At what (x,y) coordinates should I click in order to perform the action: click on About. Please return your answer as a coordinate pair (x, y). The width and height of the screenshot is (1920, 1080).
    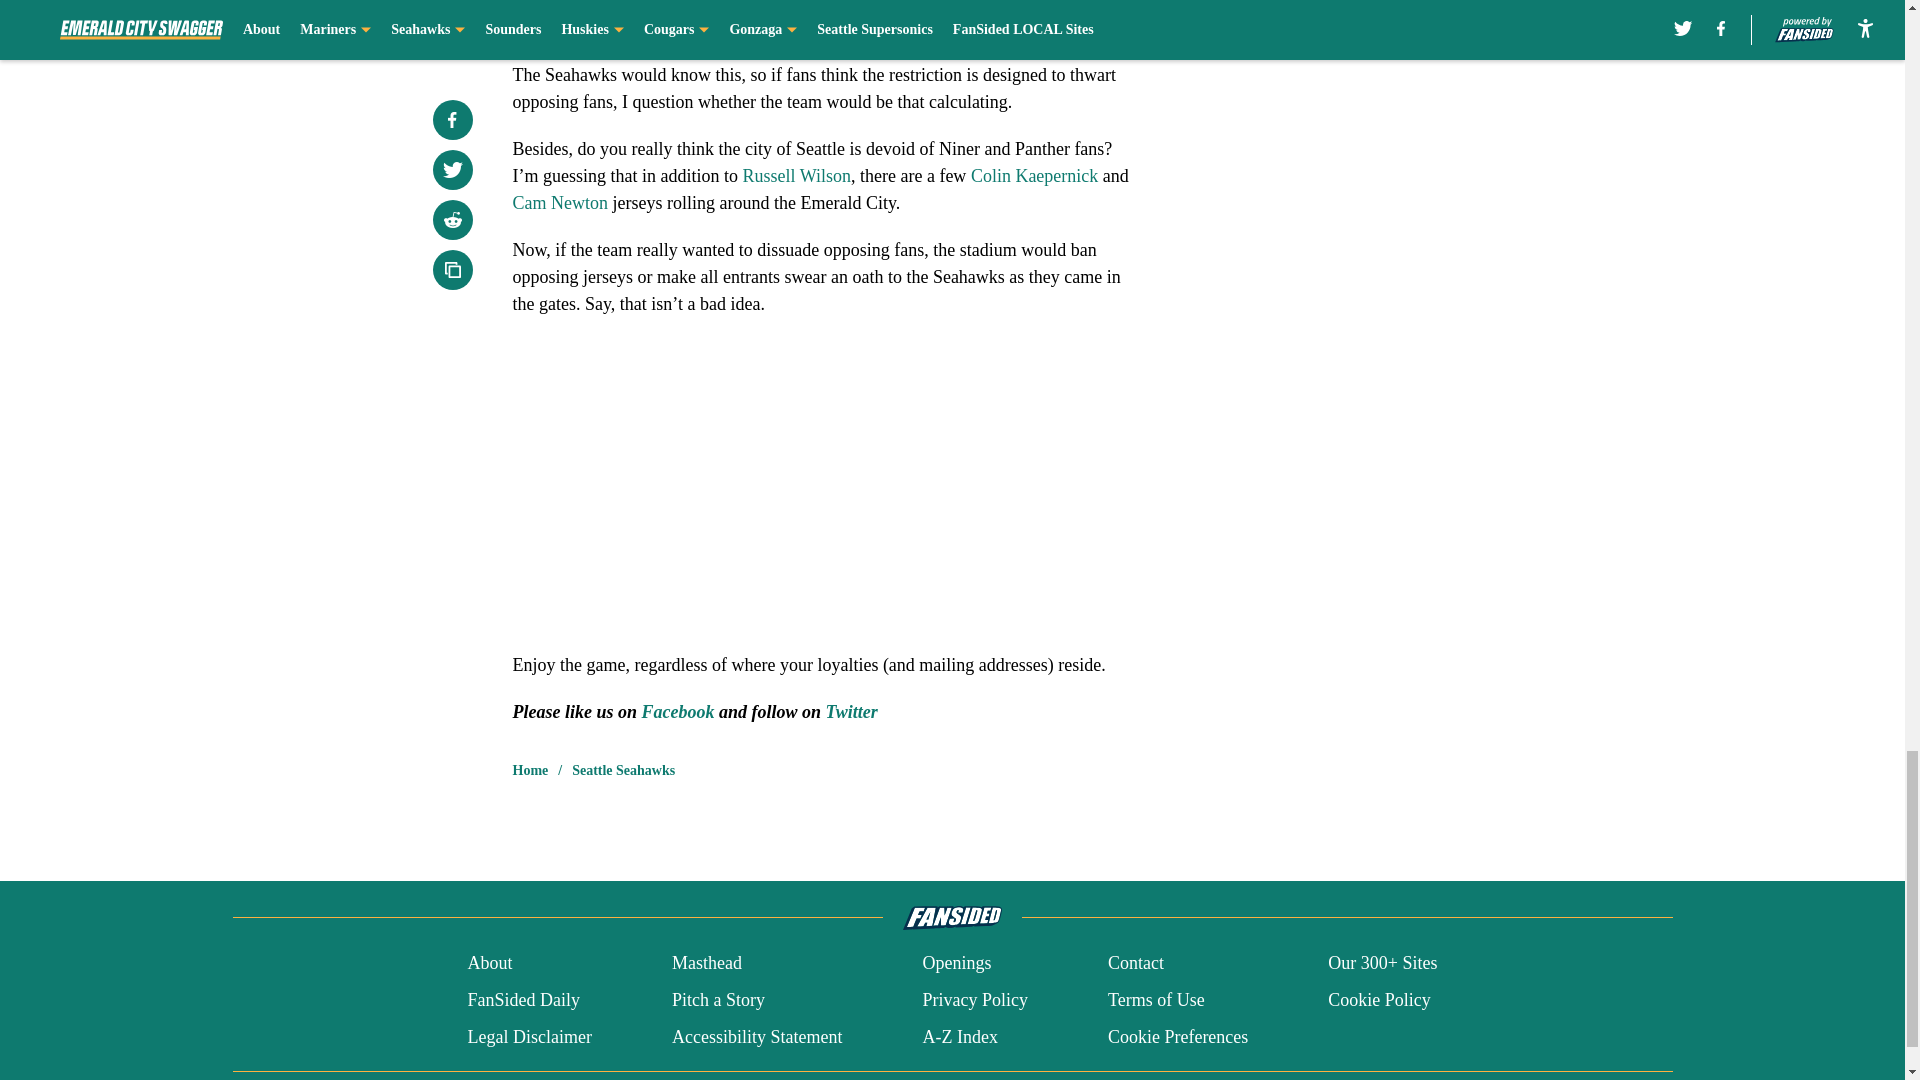
    Looking at the image, I should click on (489, 964).